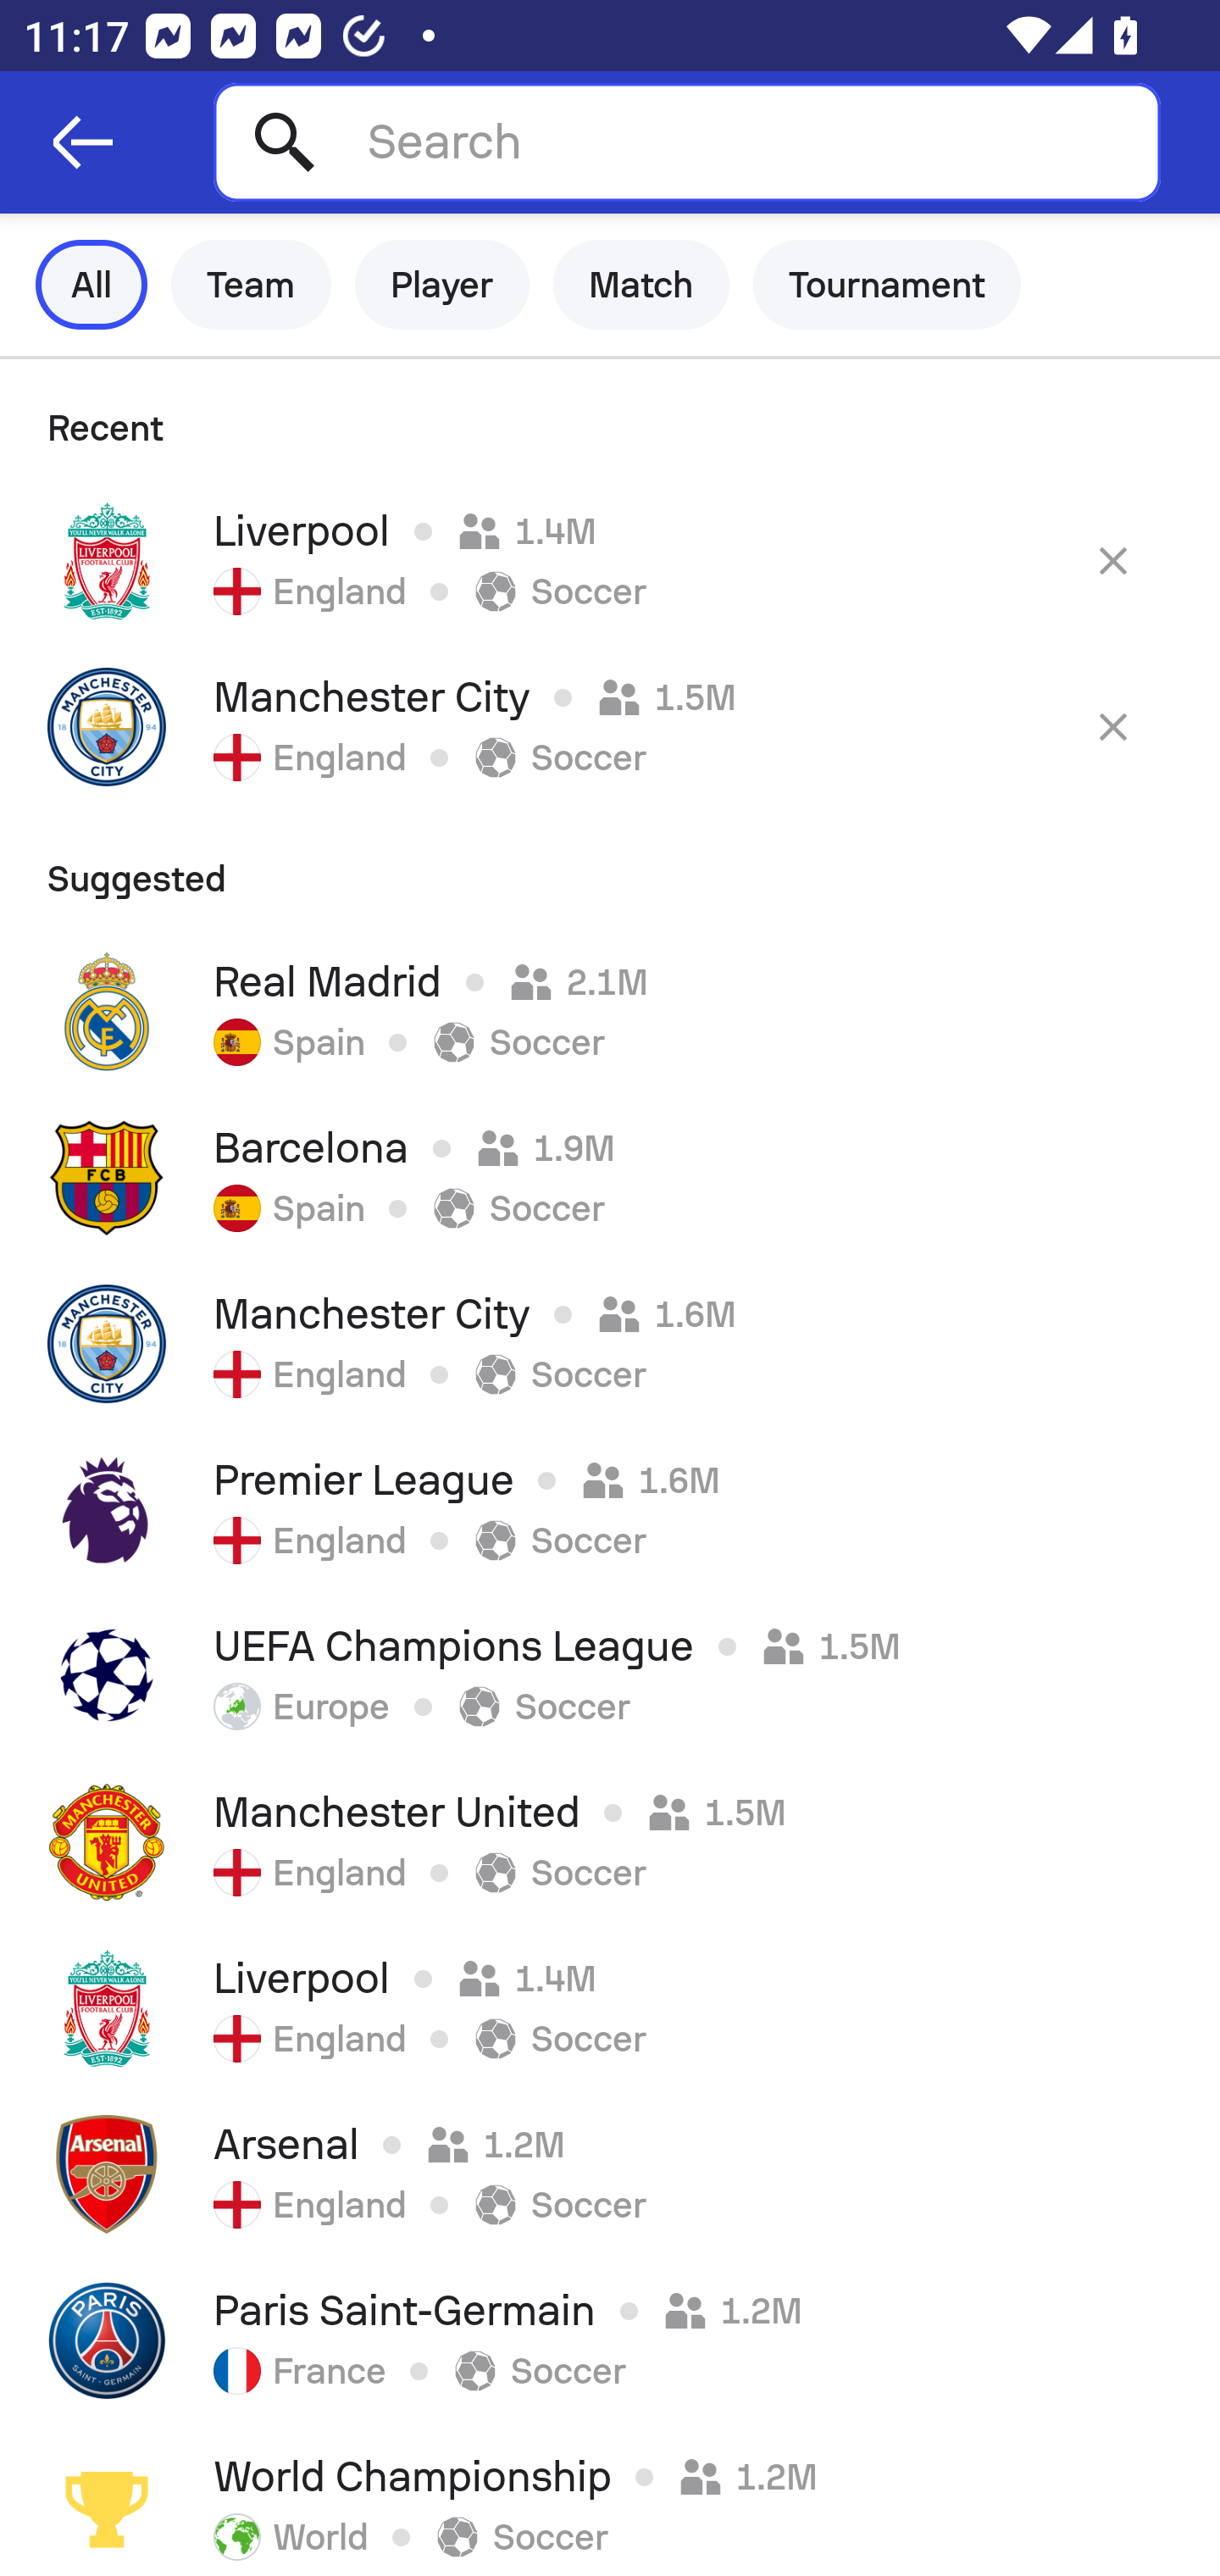 The width and height of the screenshot is (1220, 2576). What do you see at coordinates (610, 1012) in the screenshot?
I see `Real Madrid 2.1M Spain Soccer` at bounding box center [610, 1012].